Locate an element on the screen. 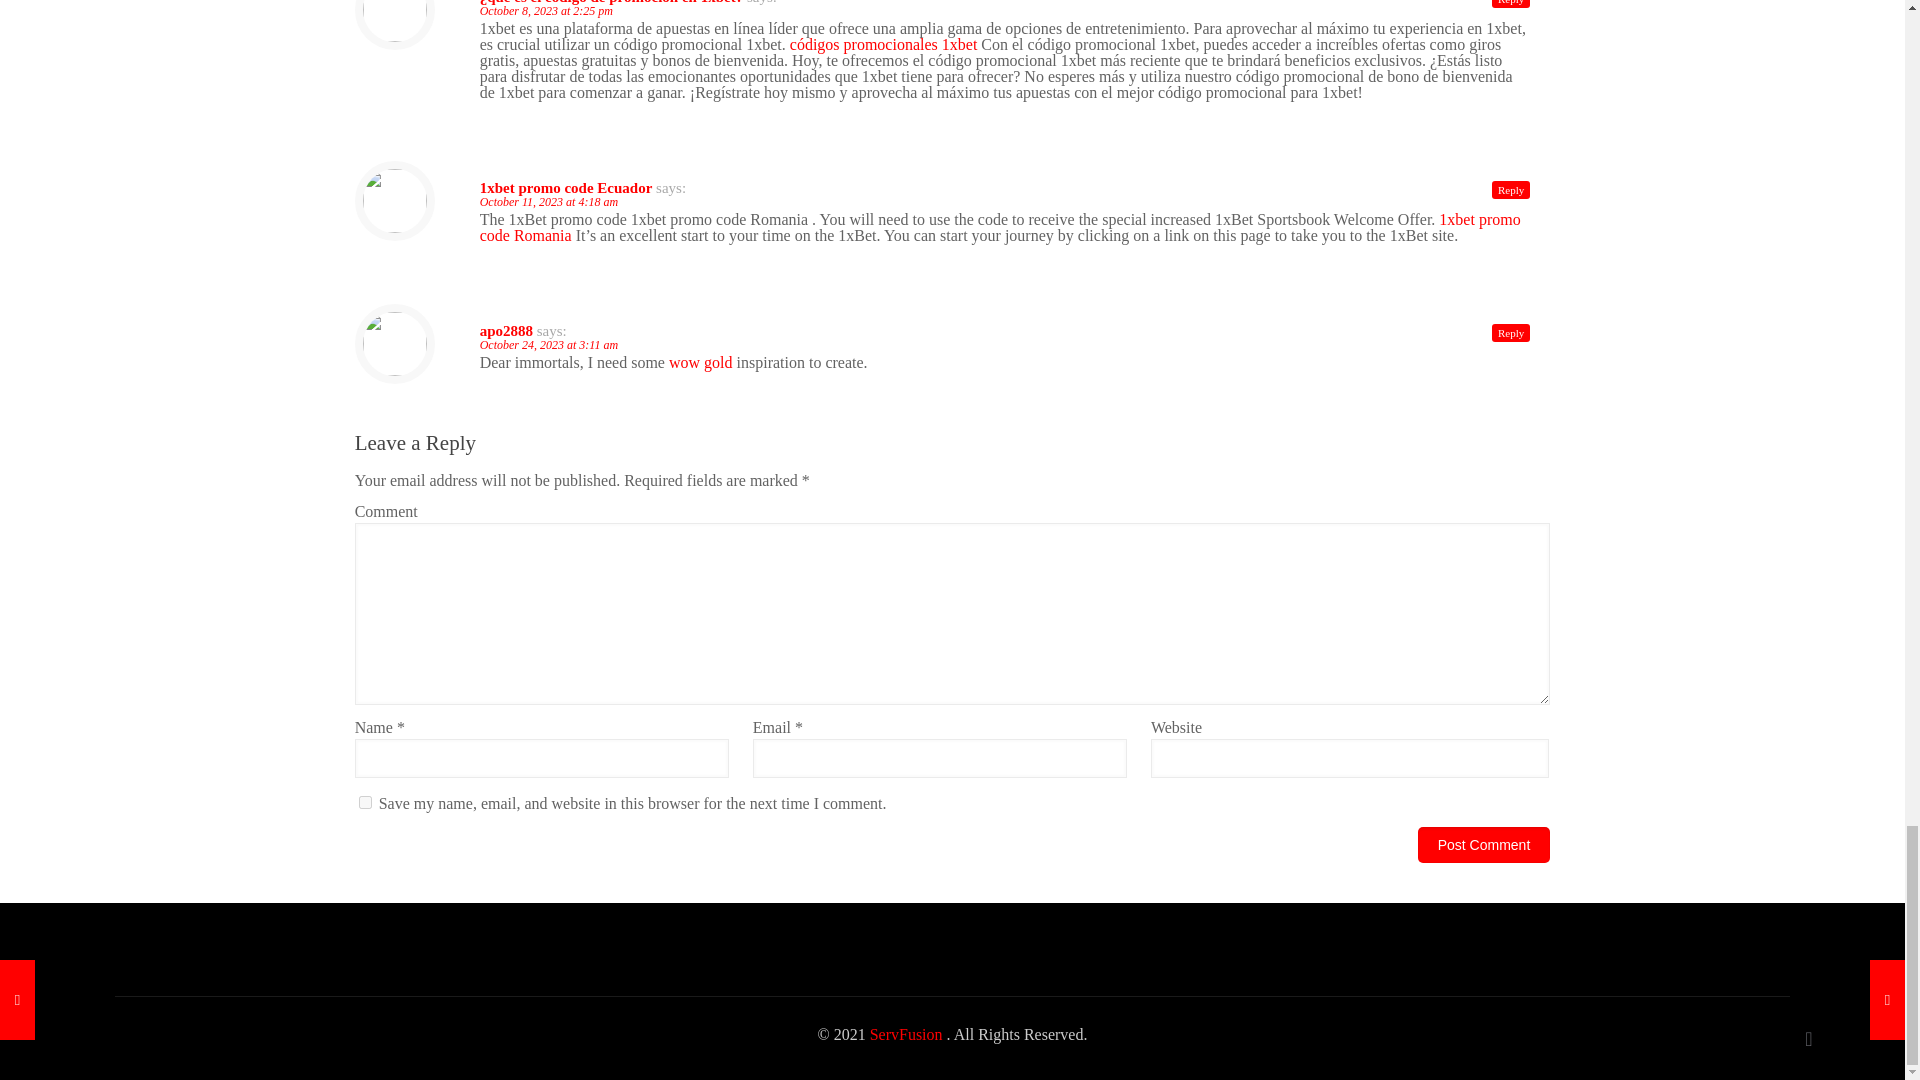  October 8, 2023 at 2:25 pm is located at coordinates (546, 11).